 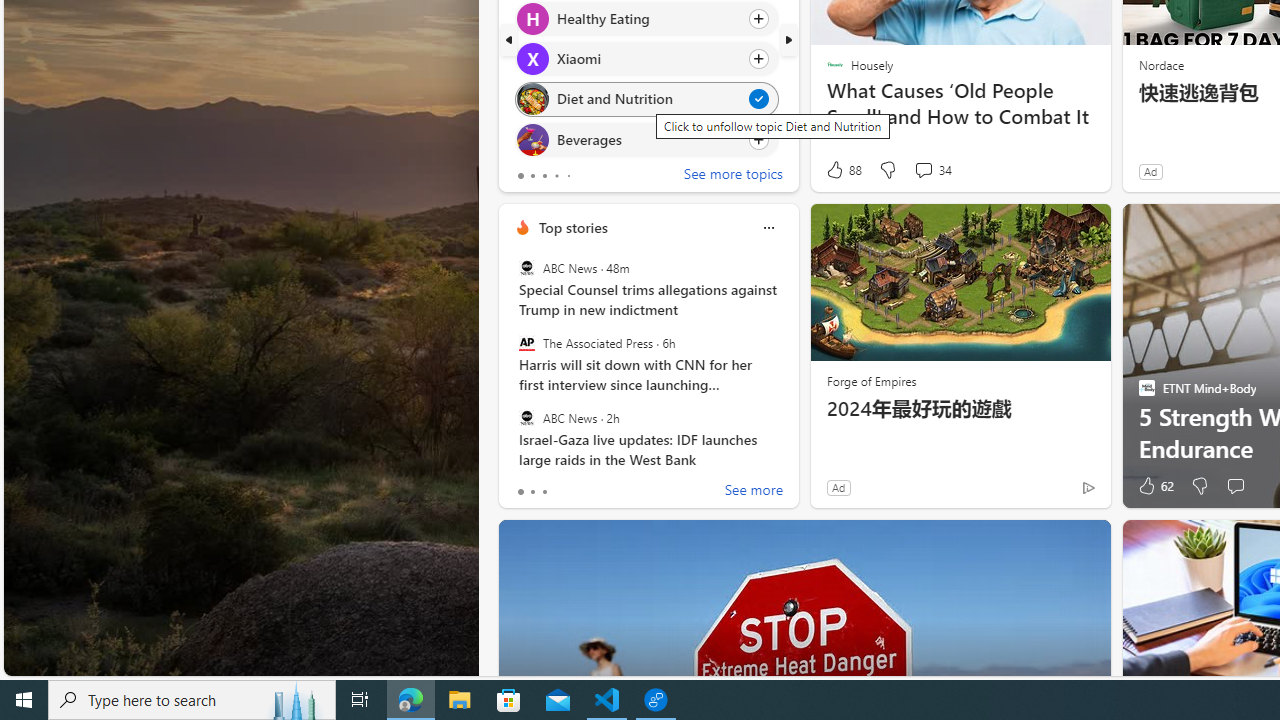 I want to click on The Associated Press, so click(x=526, y=343).